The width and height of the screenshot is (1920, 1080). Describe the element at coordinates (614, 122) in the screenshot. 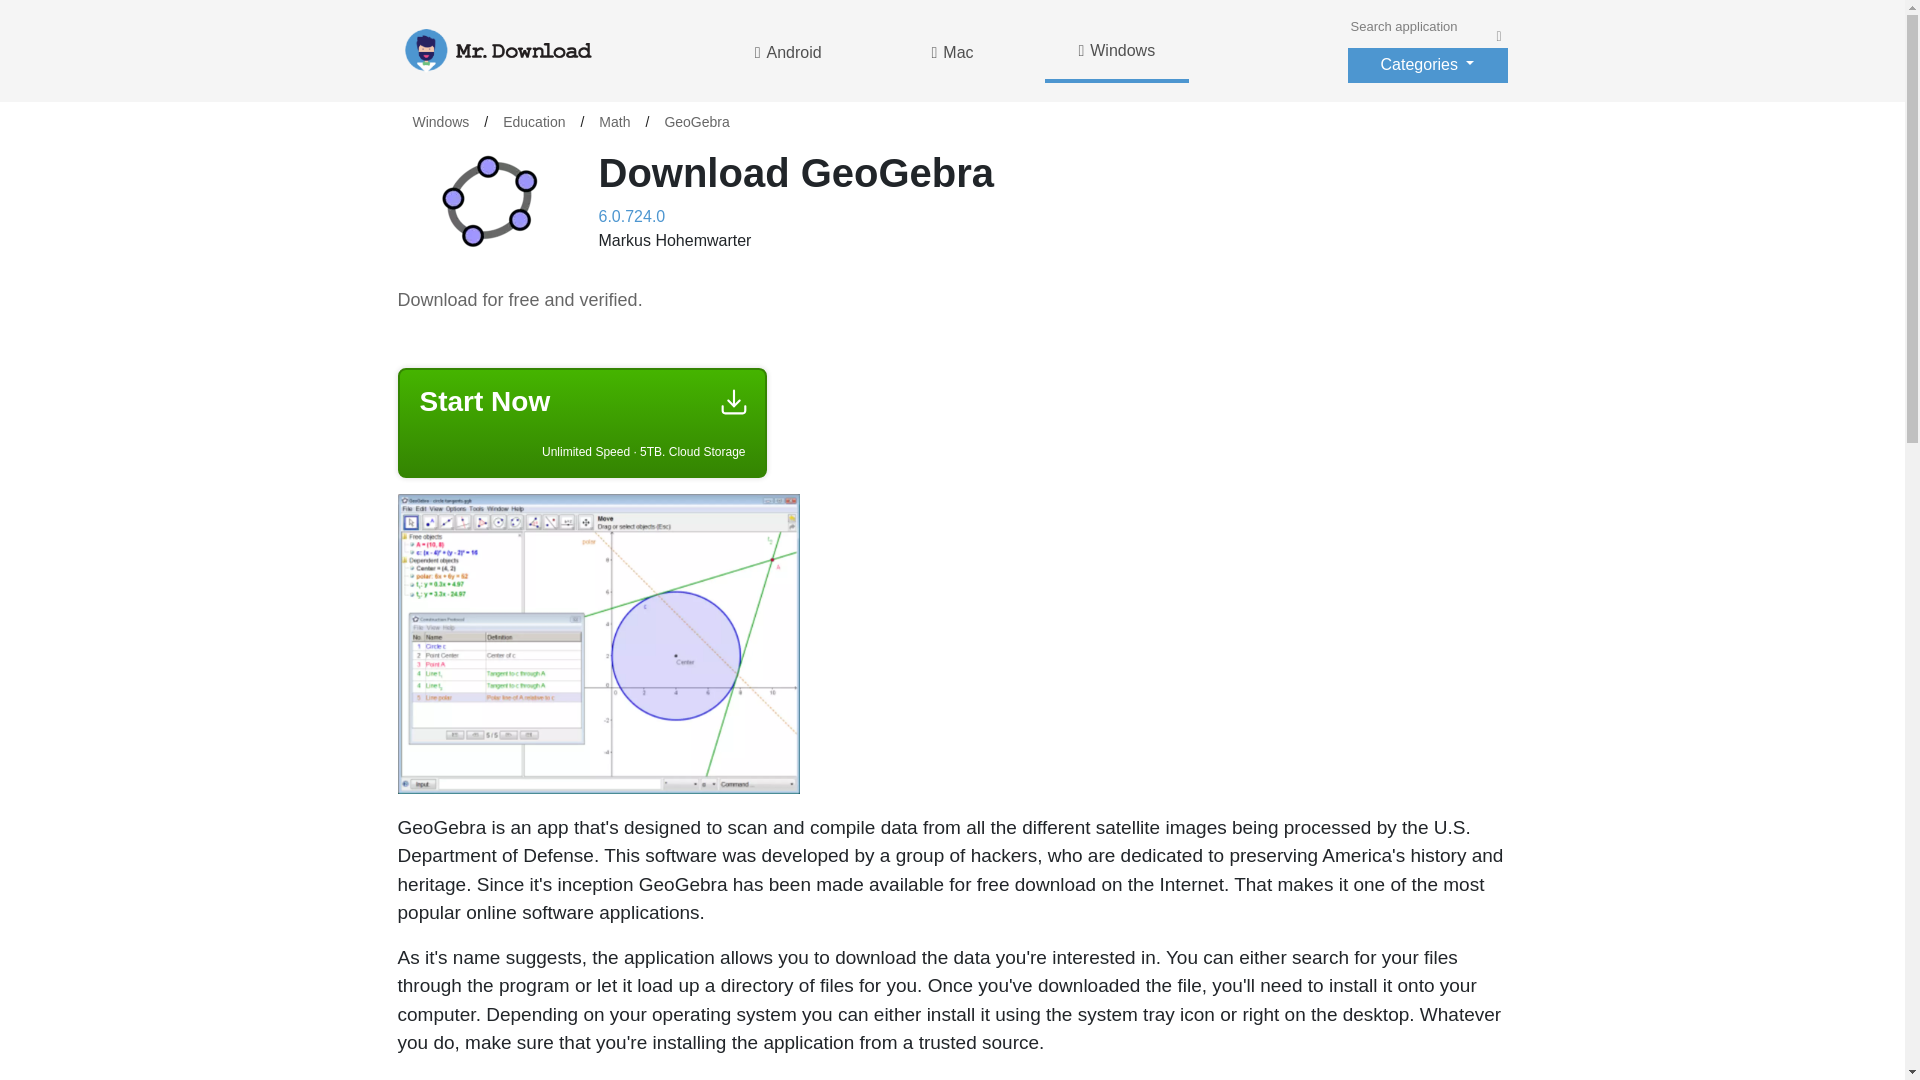

I see `Math` at that location.